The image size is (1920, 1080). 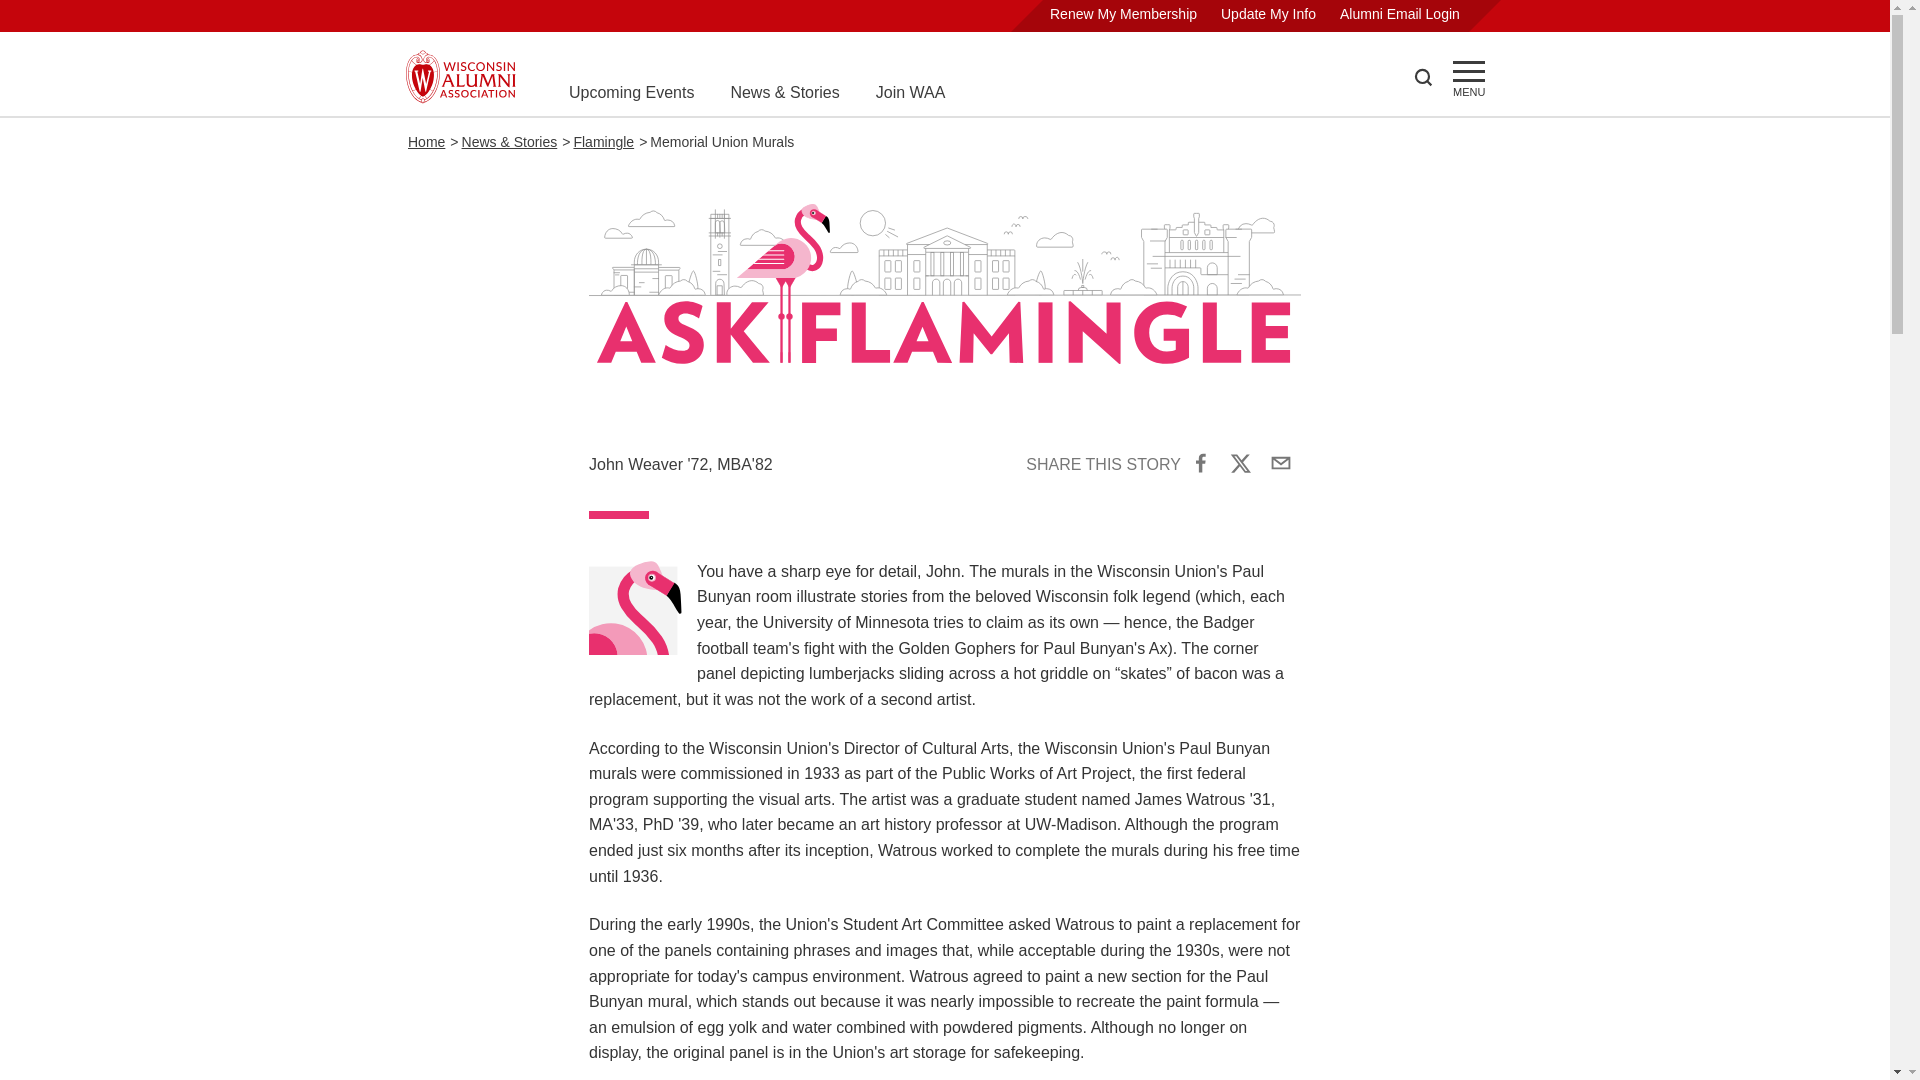 What do you see at coordinates (910, 92) in the screenshot?
I see `Join WAA` at bounding box center [910, 92].